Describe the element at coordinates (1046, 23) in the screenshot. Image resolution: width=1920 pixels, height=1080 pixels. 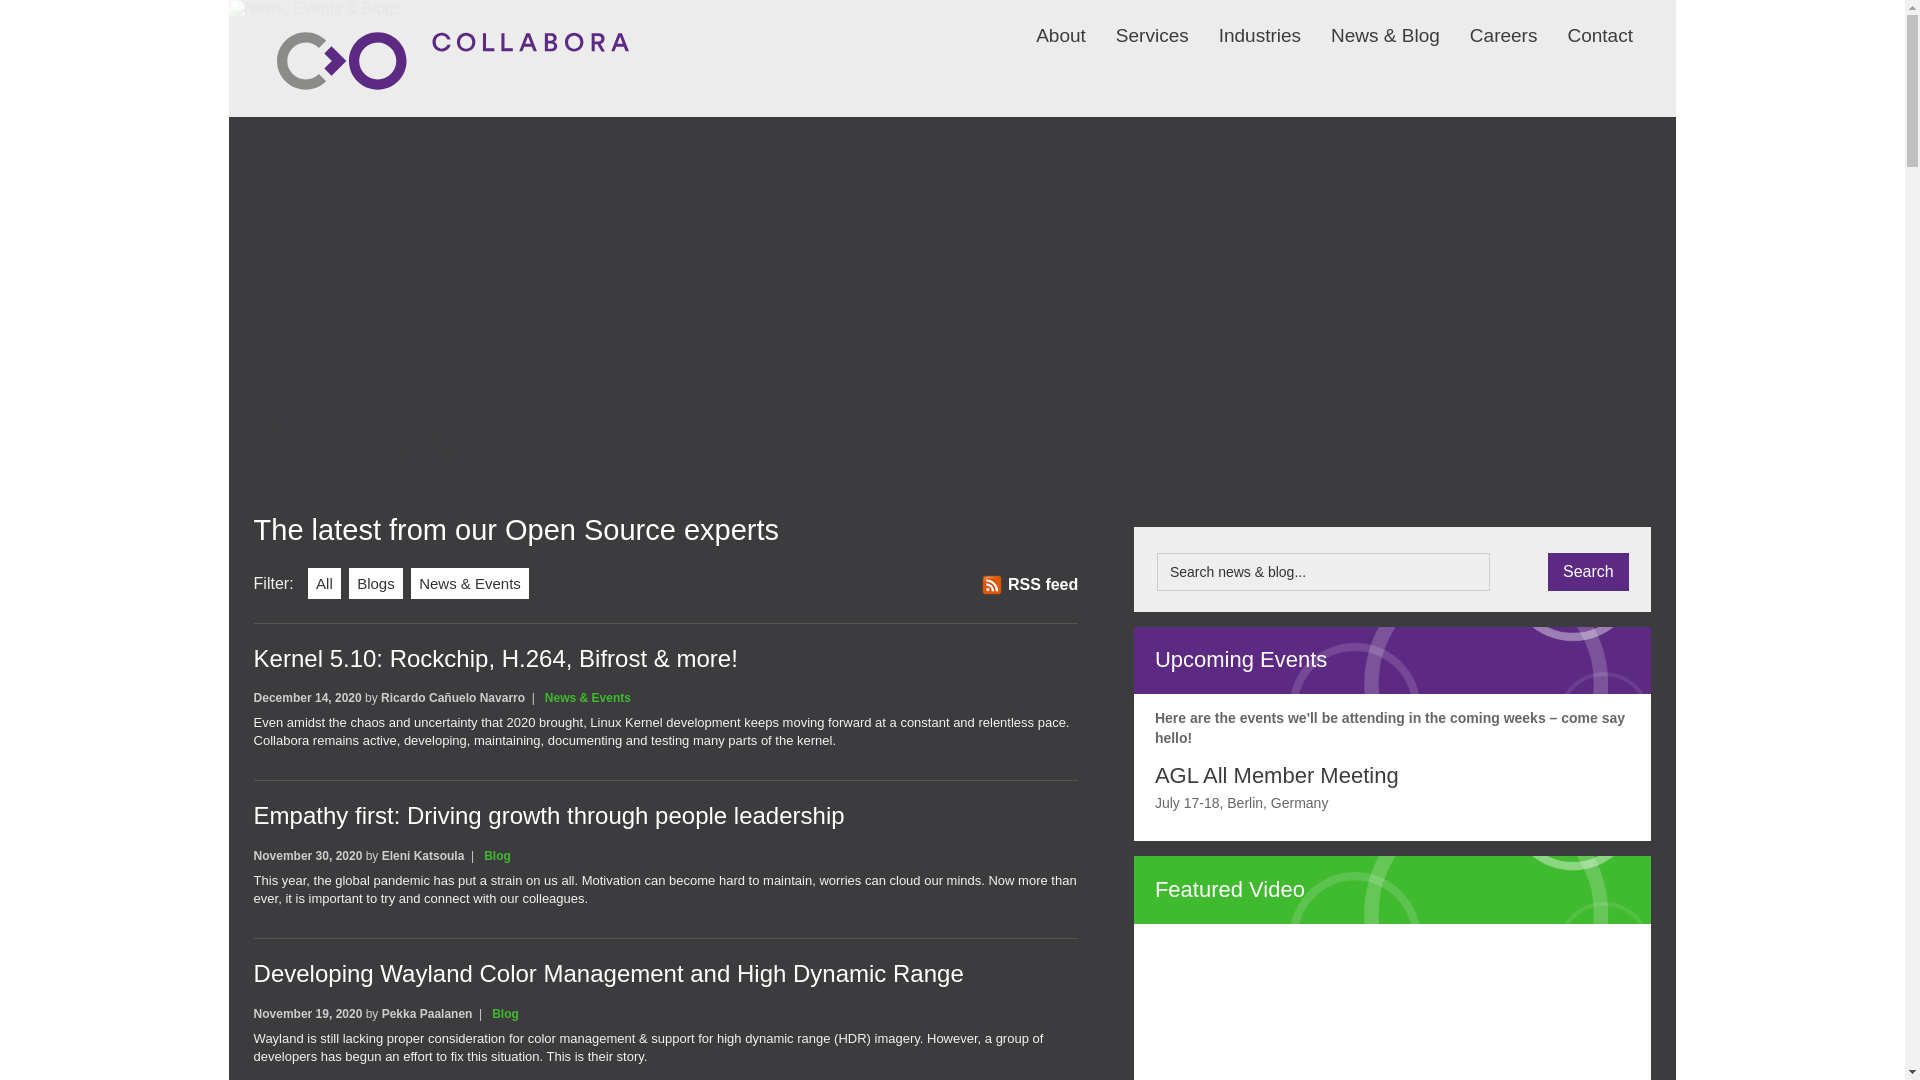
I see `Navigate to the About page` at that location.